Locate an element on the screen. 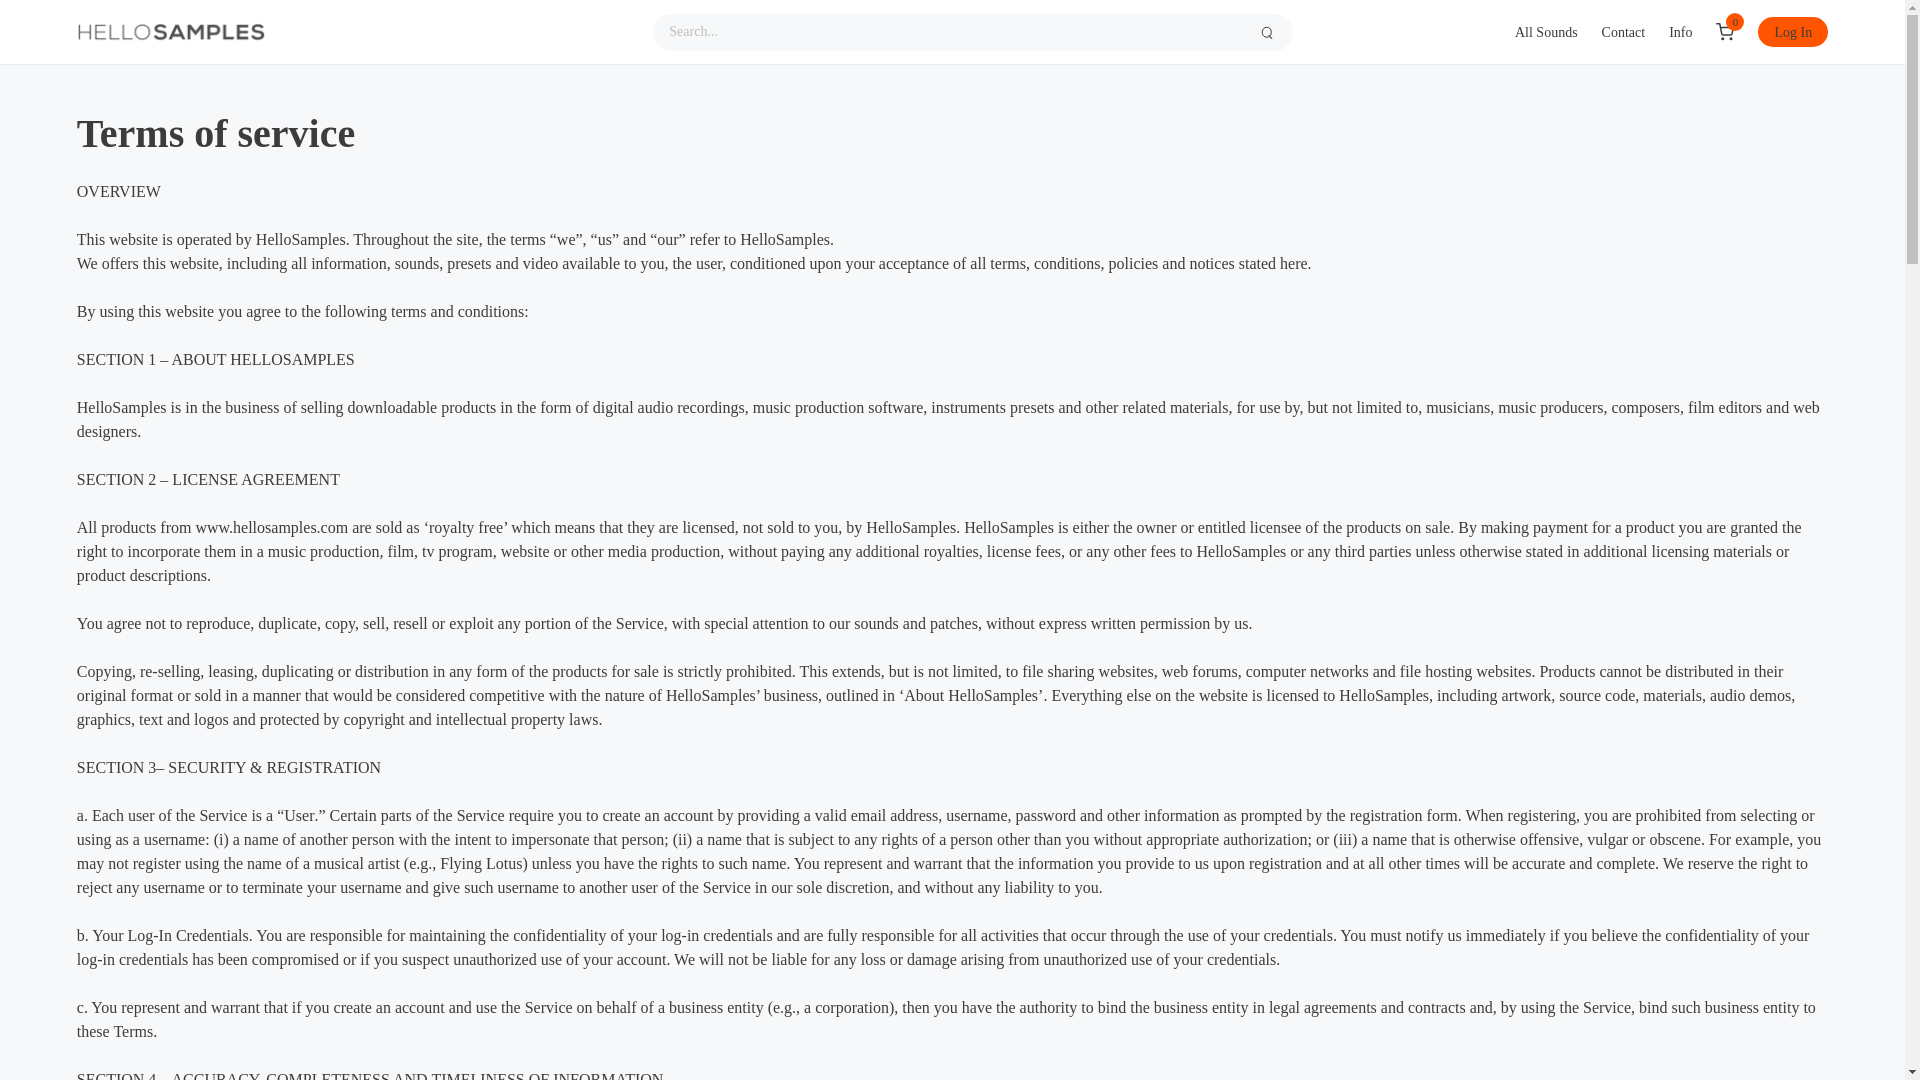  Log In is located at coordinates (1792, 32).